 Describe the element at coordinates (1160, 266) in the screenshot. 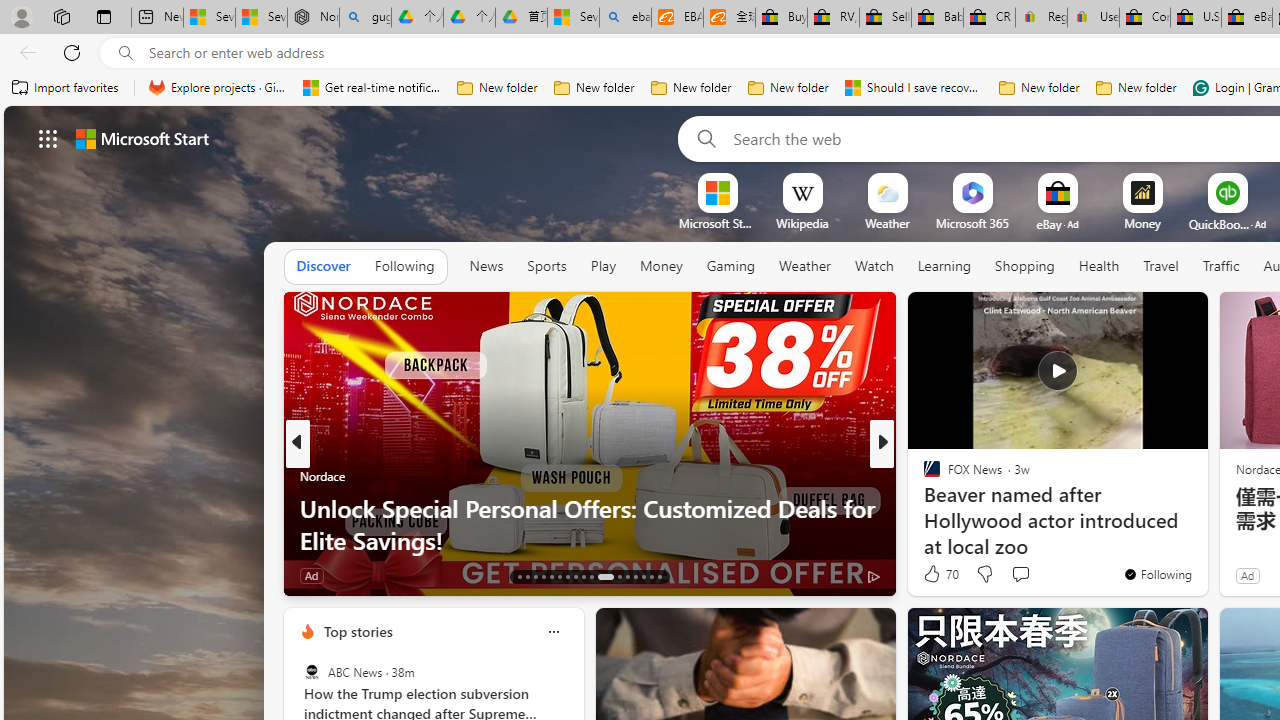

I see `Travel` at that location.